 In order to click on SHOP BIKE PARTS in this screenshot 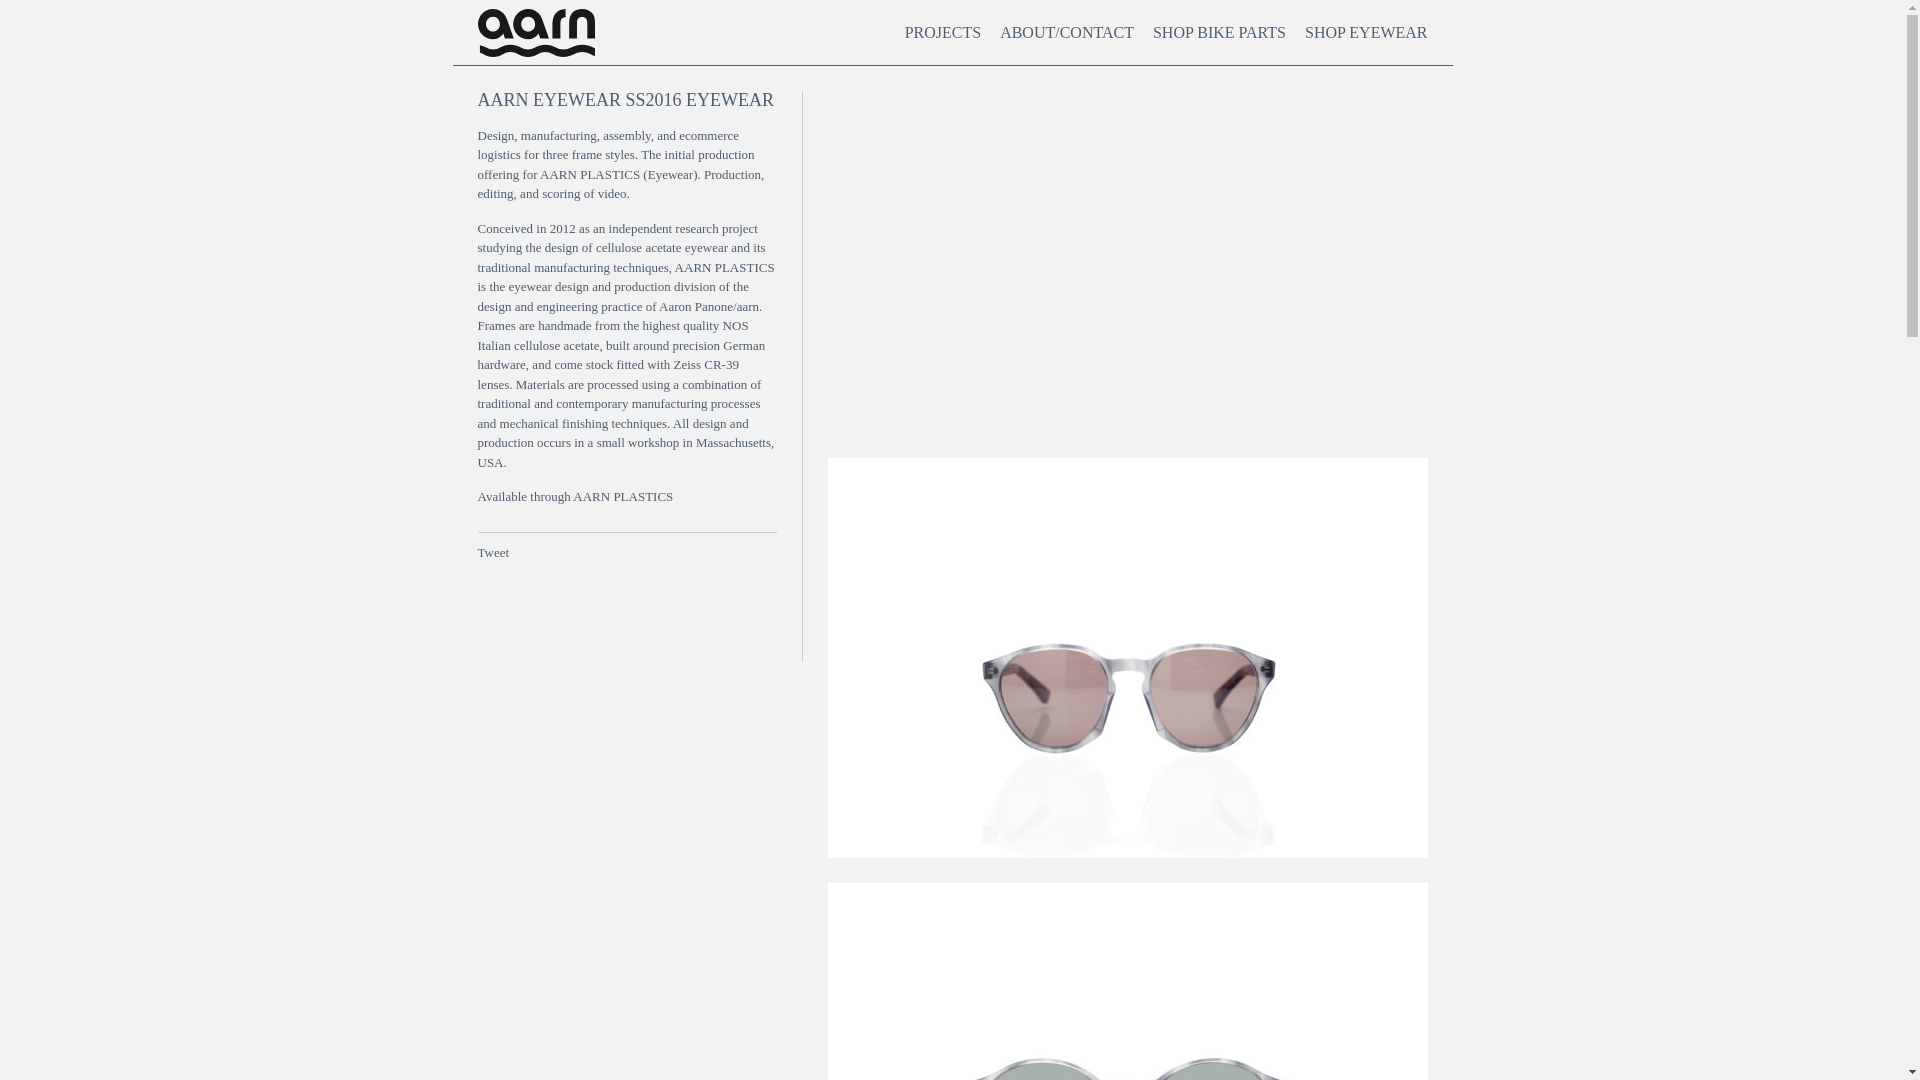, I will do `click(1220, 32)`.